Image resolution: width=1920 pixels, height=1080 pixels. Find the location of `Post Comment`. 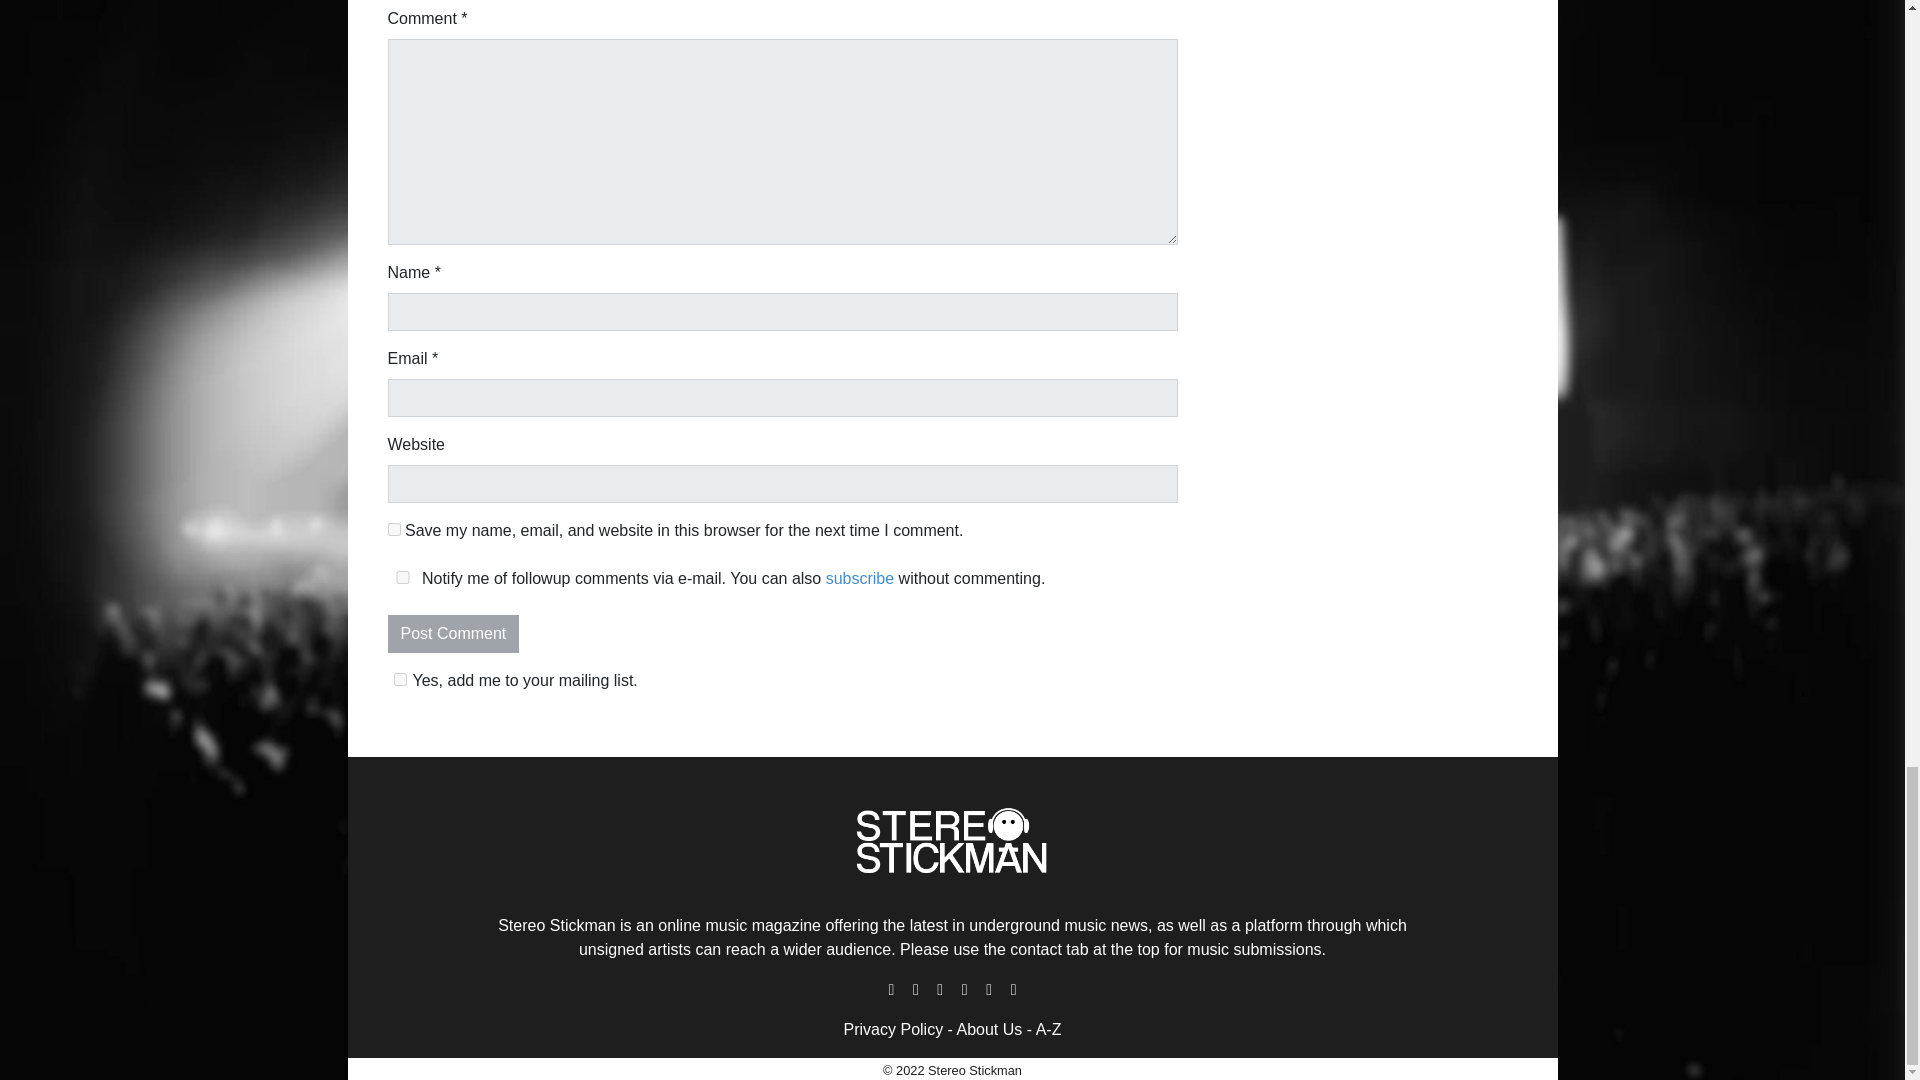

Post Comment is located at coordinates (454, 634).